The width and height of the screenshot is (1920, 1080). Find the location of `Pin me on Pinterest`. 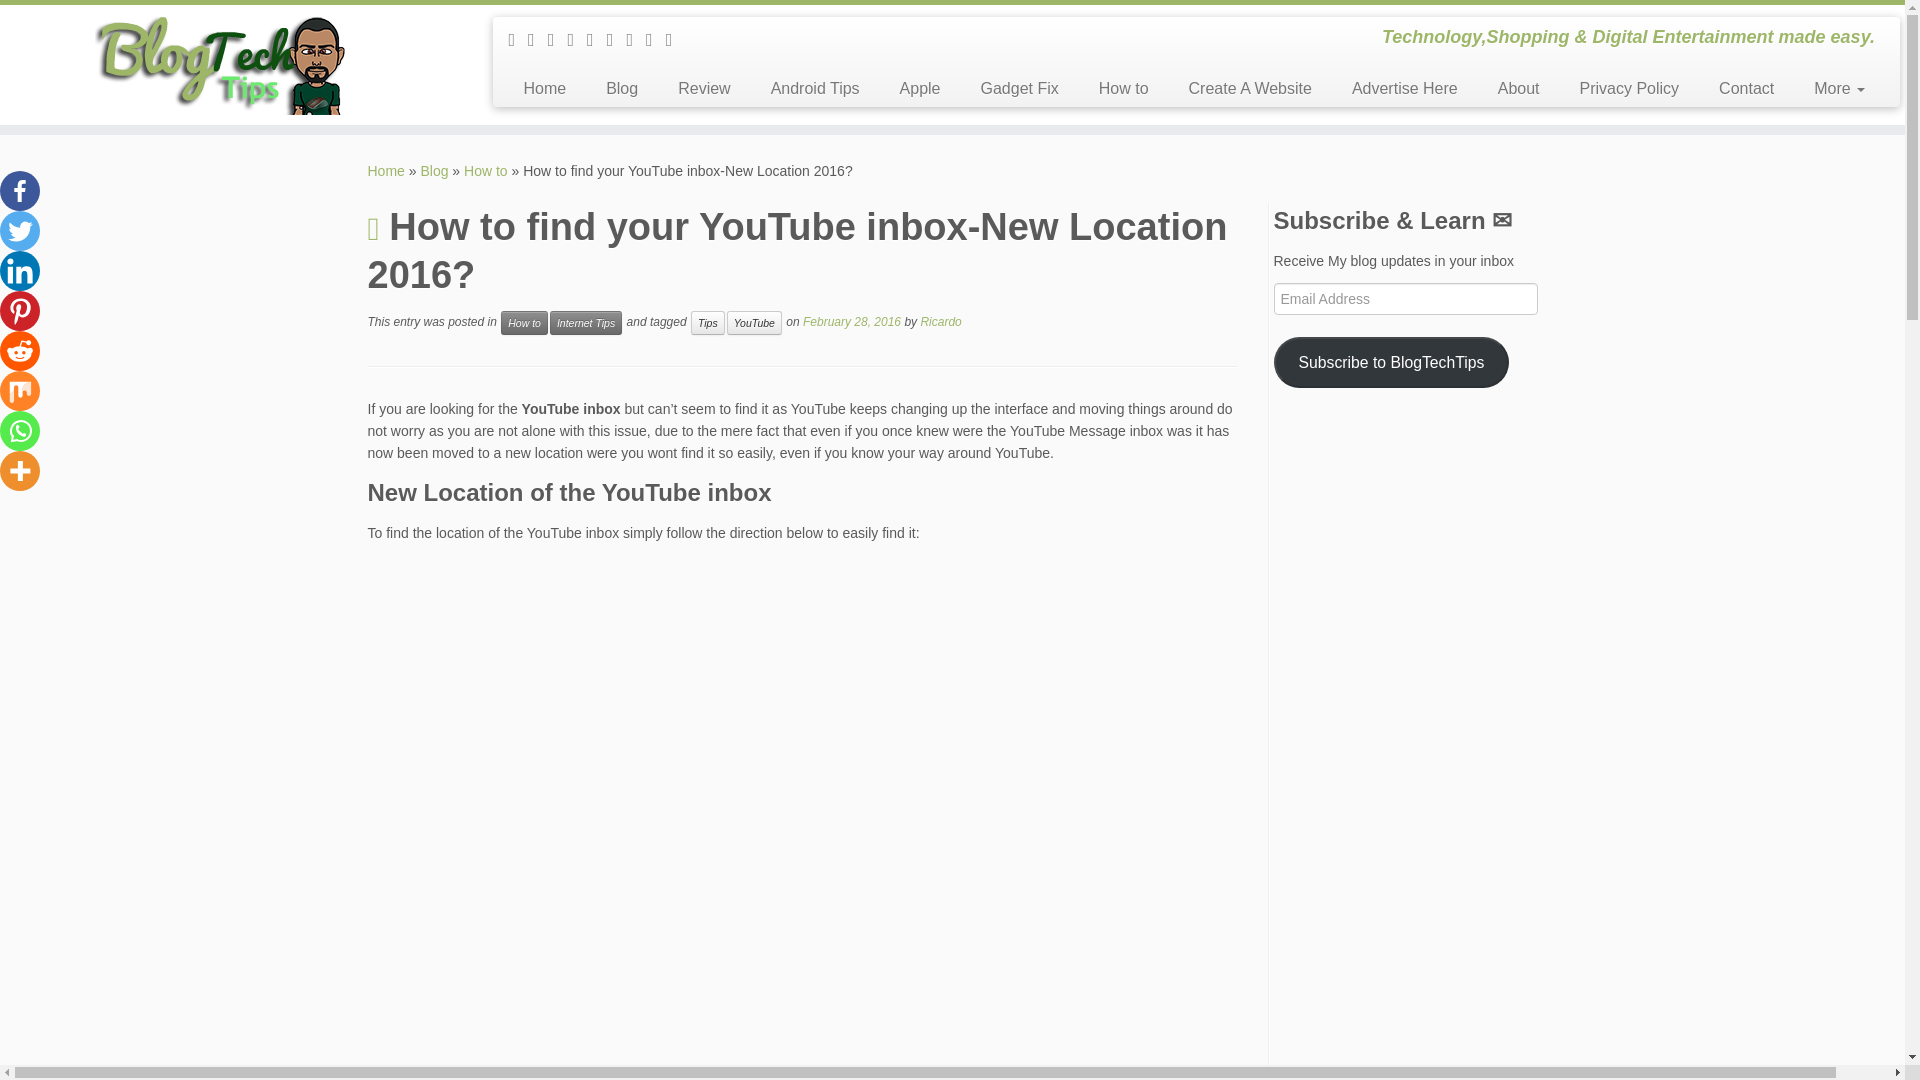

Pin me on Pinterest is located at coordinates (656, 40).